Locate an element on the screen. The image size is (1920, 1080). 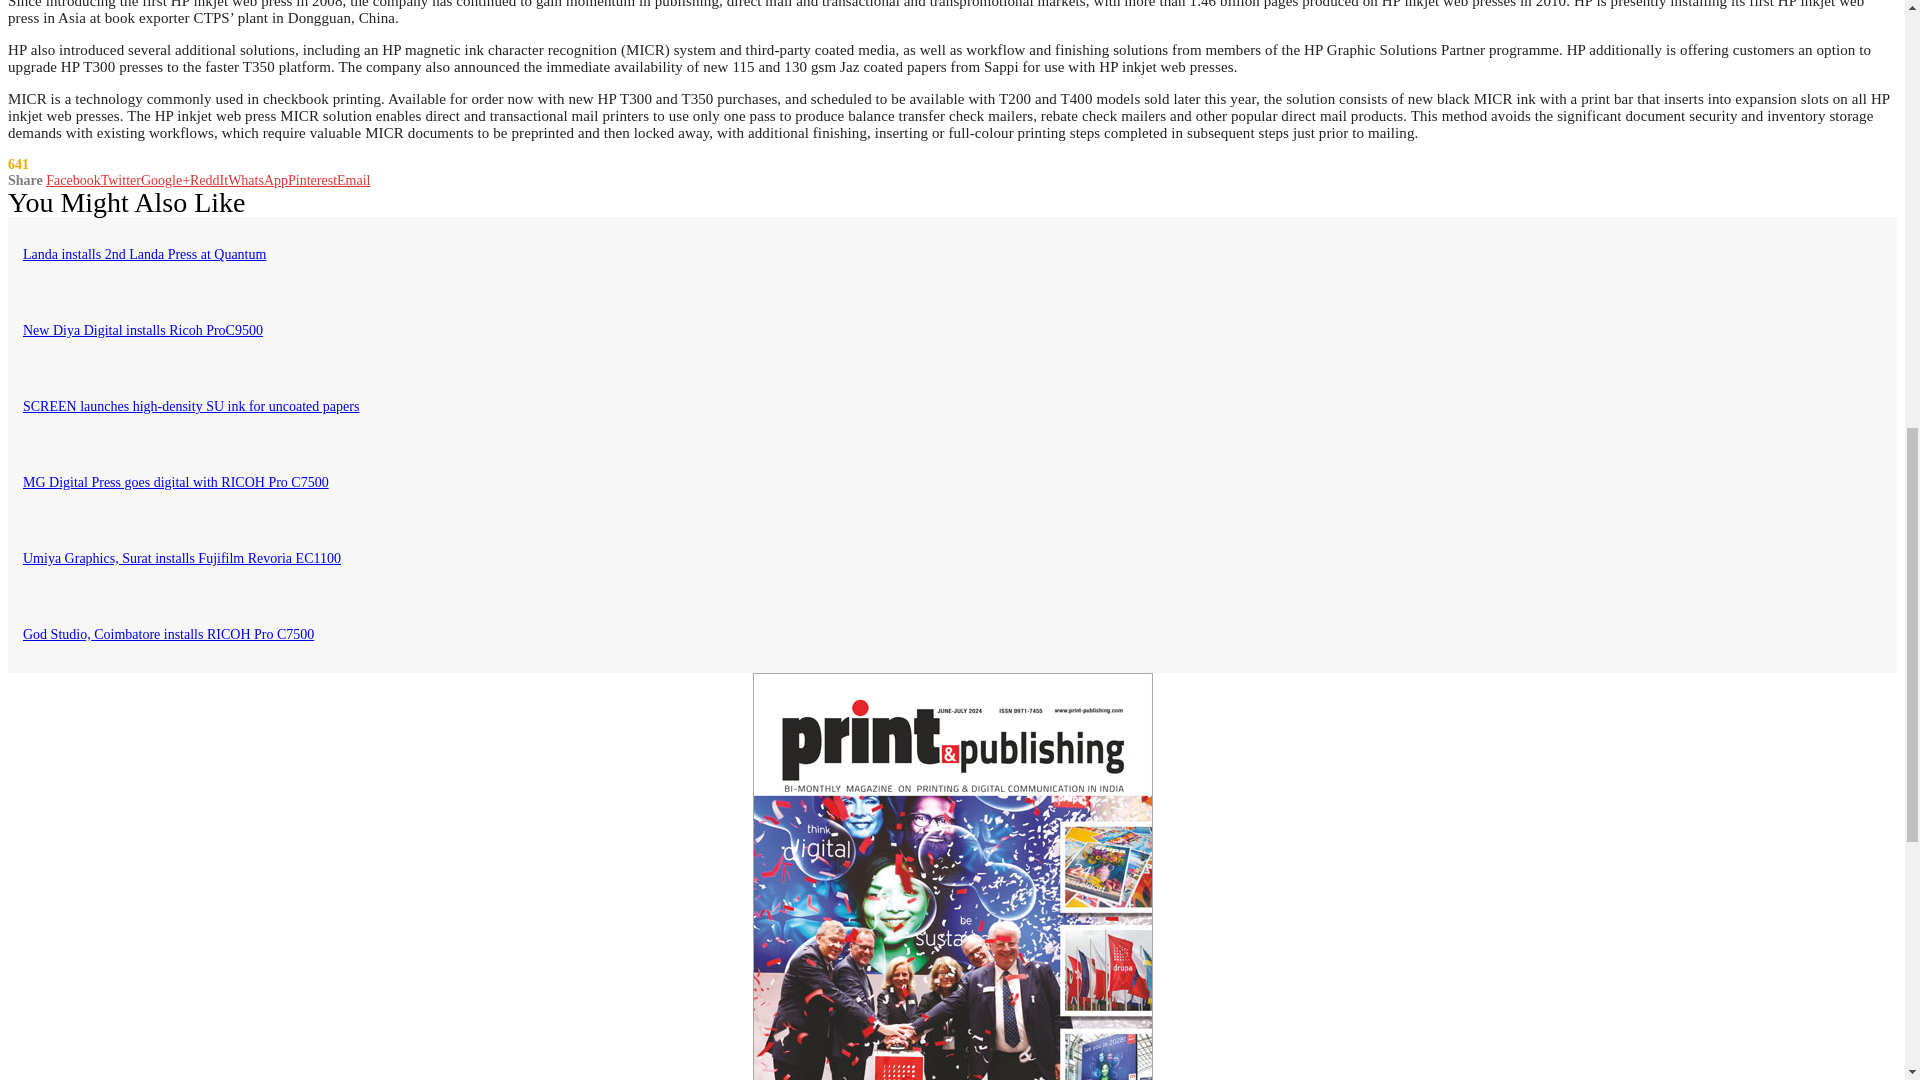
ReddIt is located at coordinates (209, 180).